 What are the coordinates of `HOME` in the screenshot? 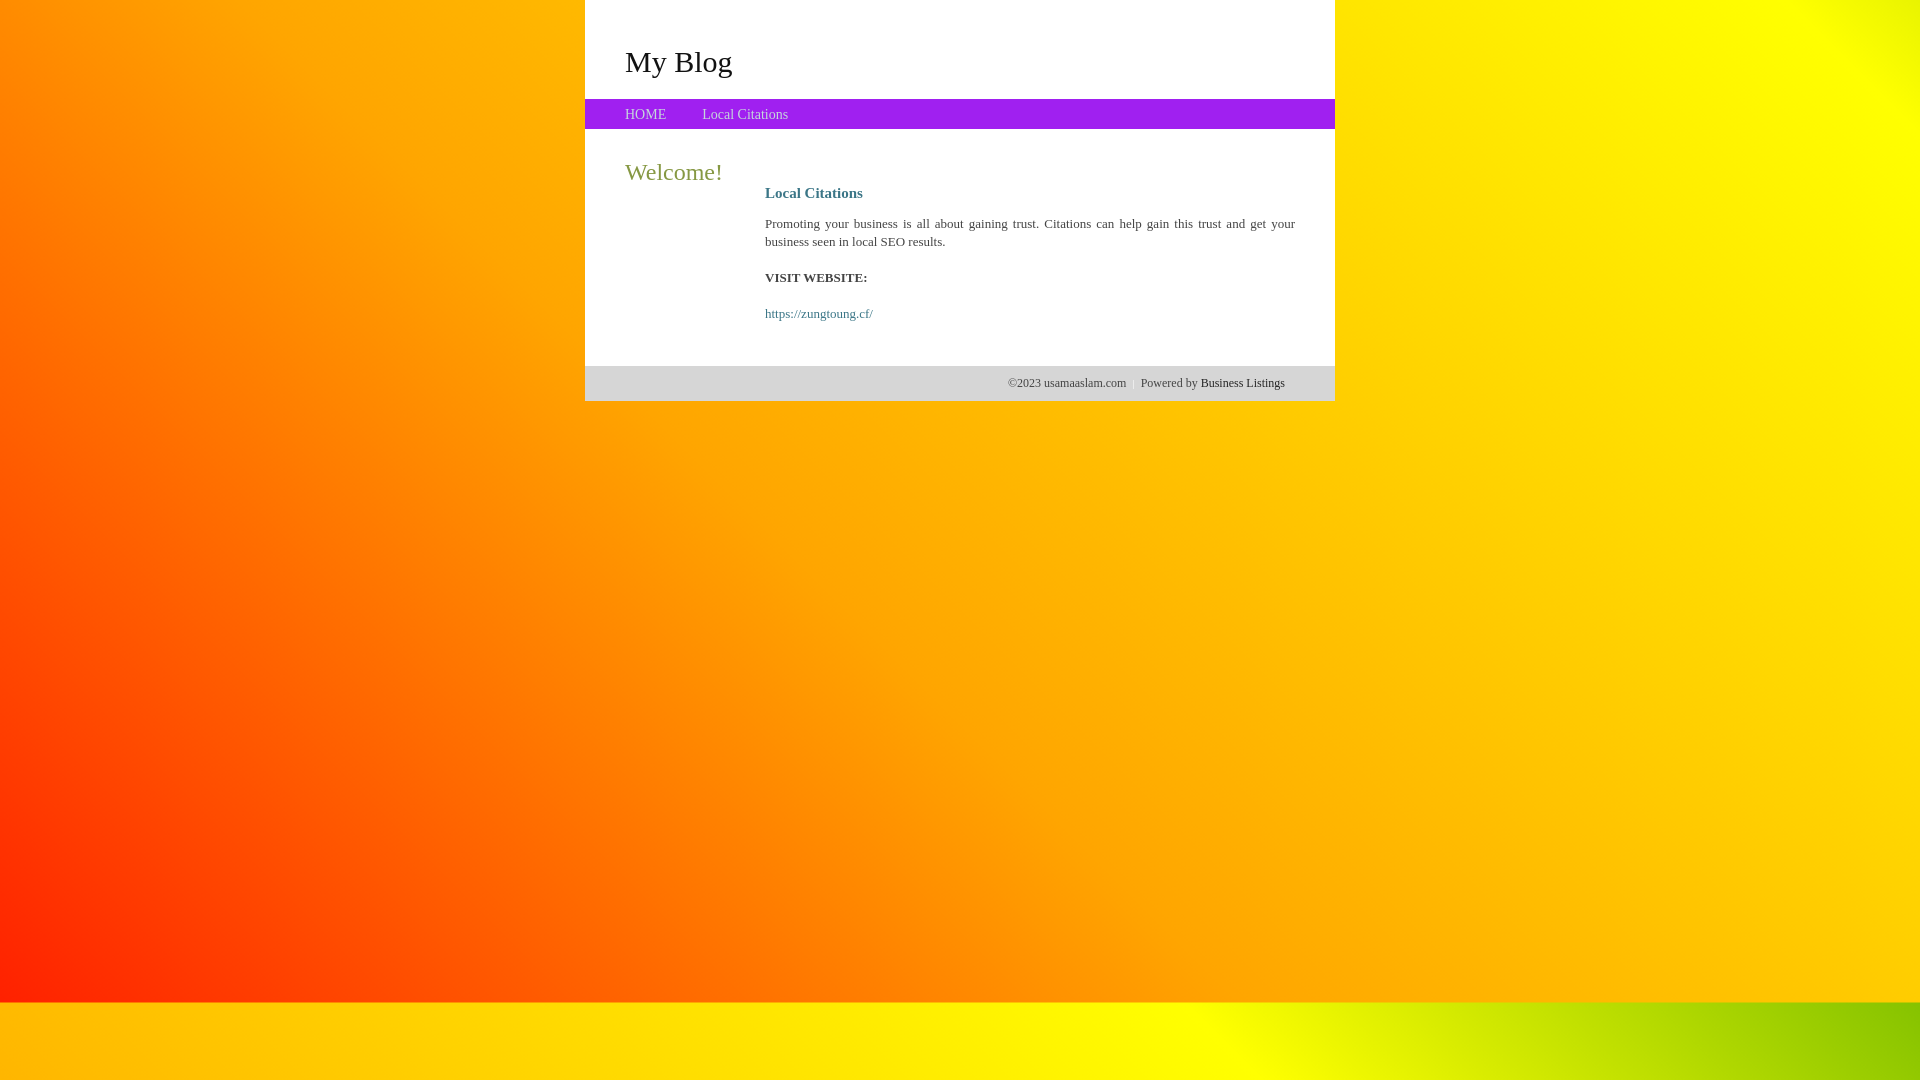 It's located at (646, 114).